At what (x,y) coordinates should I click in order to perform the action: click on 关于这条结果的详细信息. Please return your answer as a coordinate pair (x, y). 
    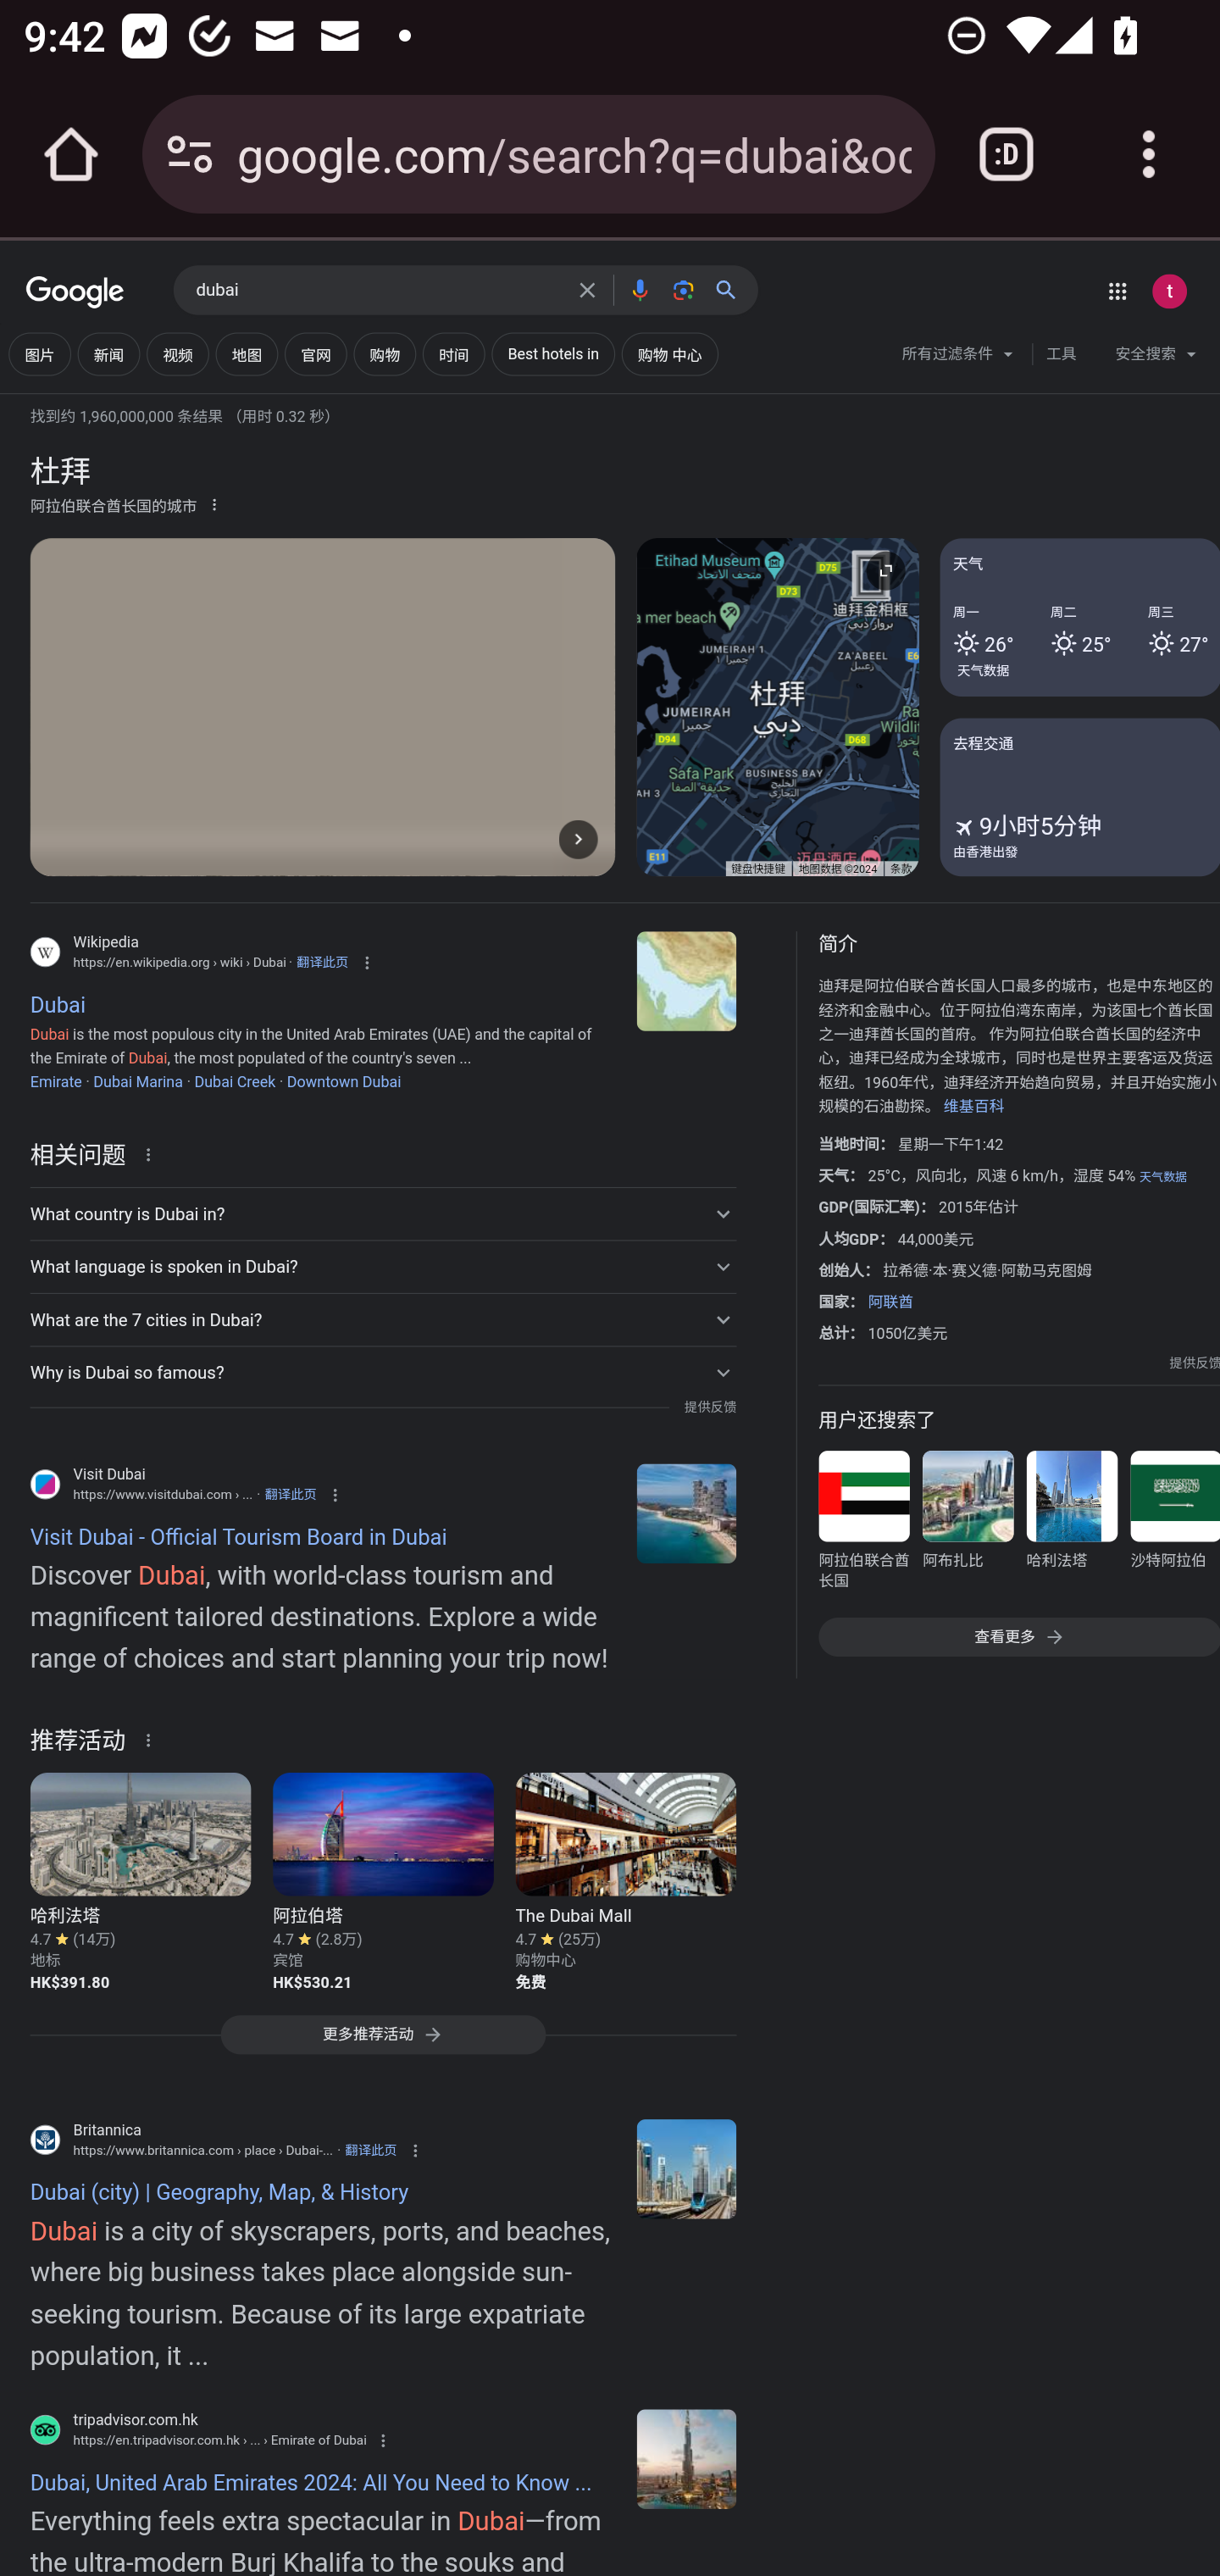
    Looking at the image, I should click on (153, 1739).